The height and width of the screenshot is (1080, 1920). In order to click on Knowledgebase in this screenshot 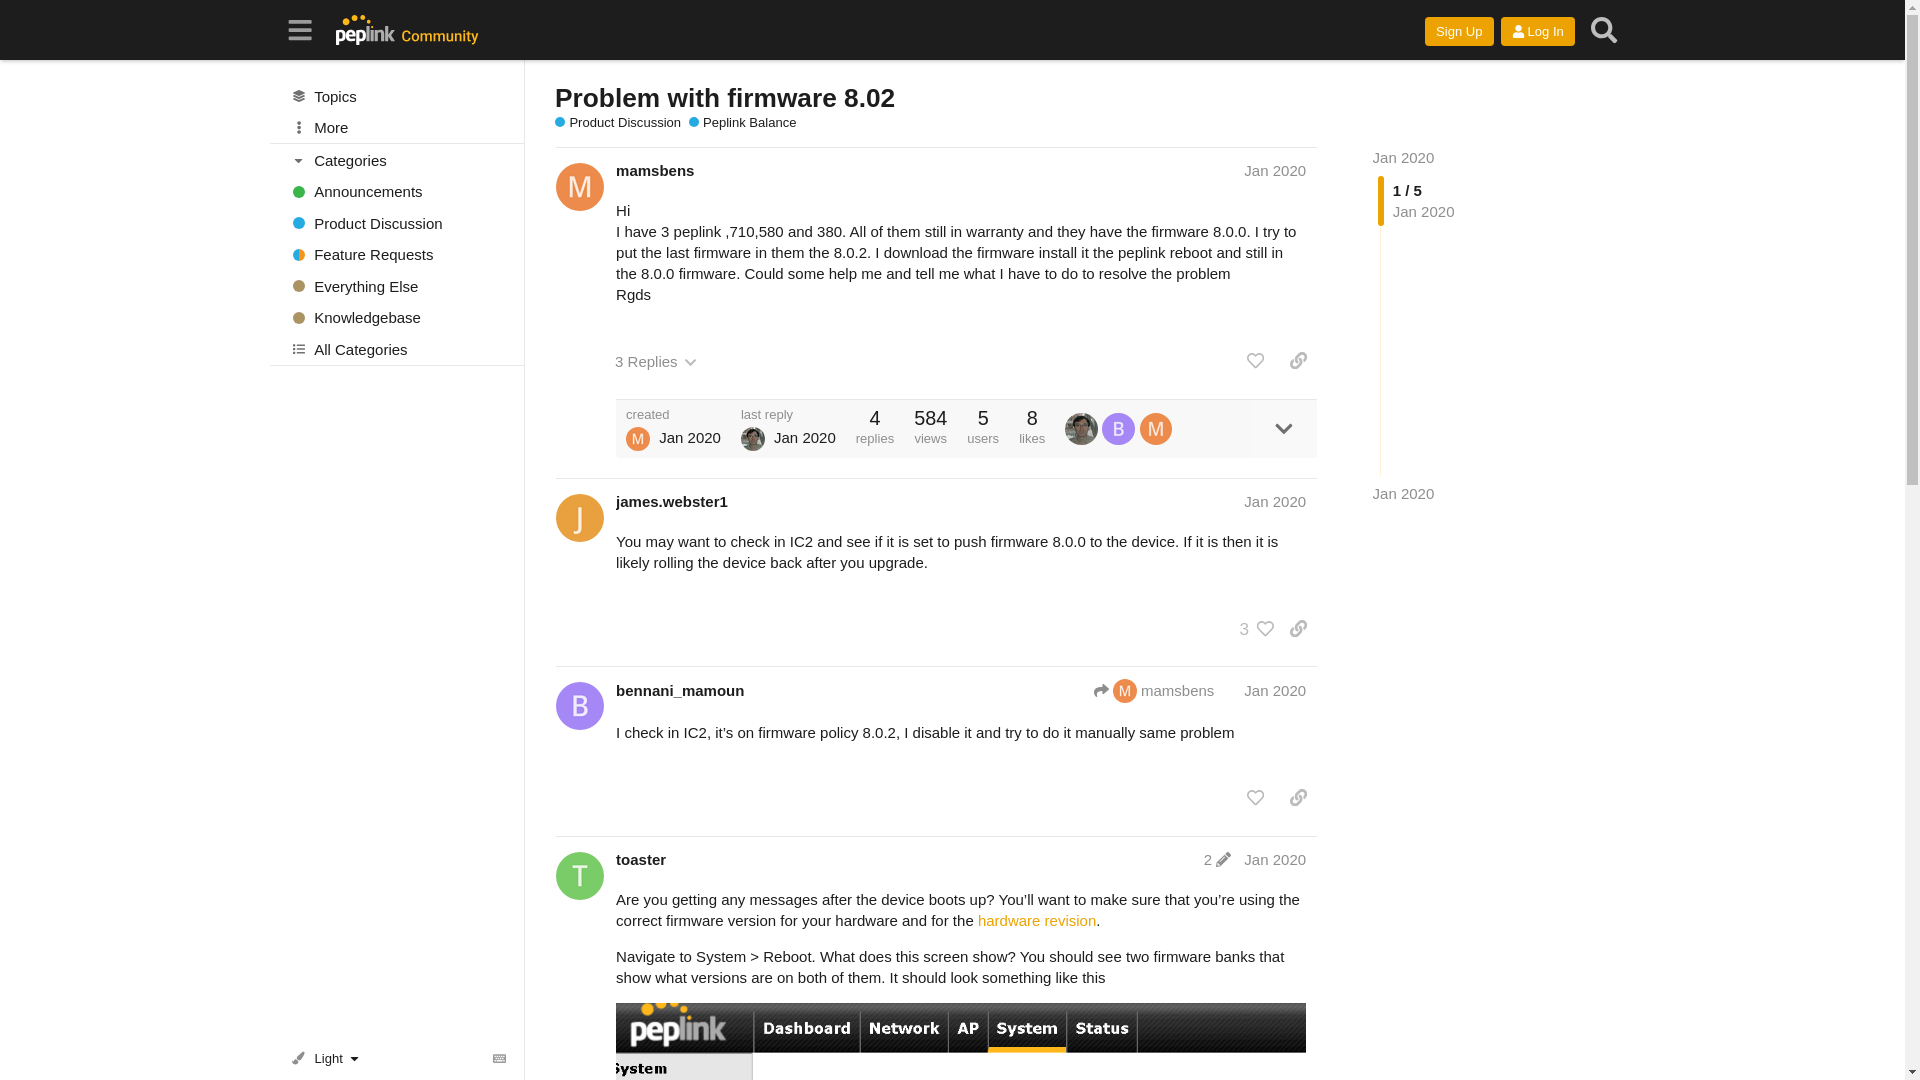, I will do `click(397, 318)`.